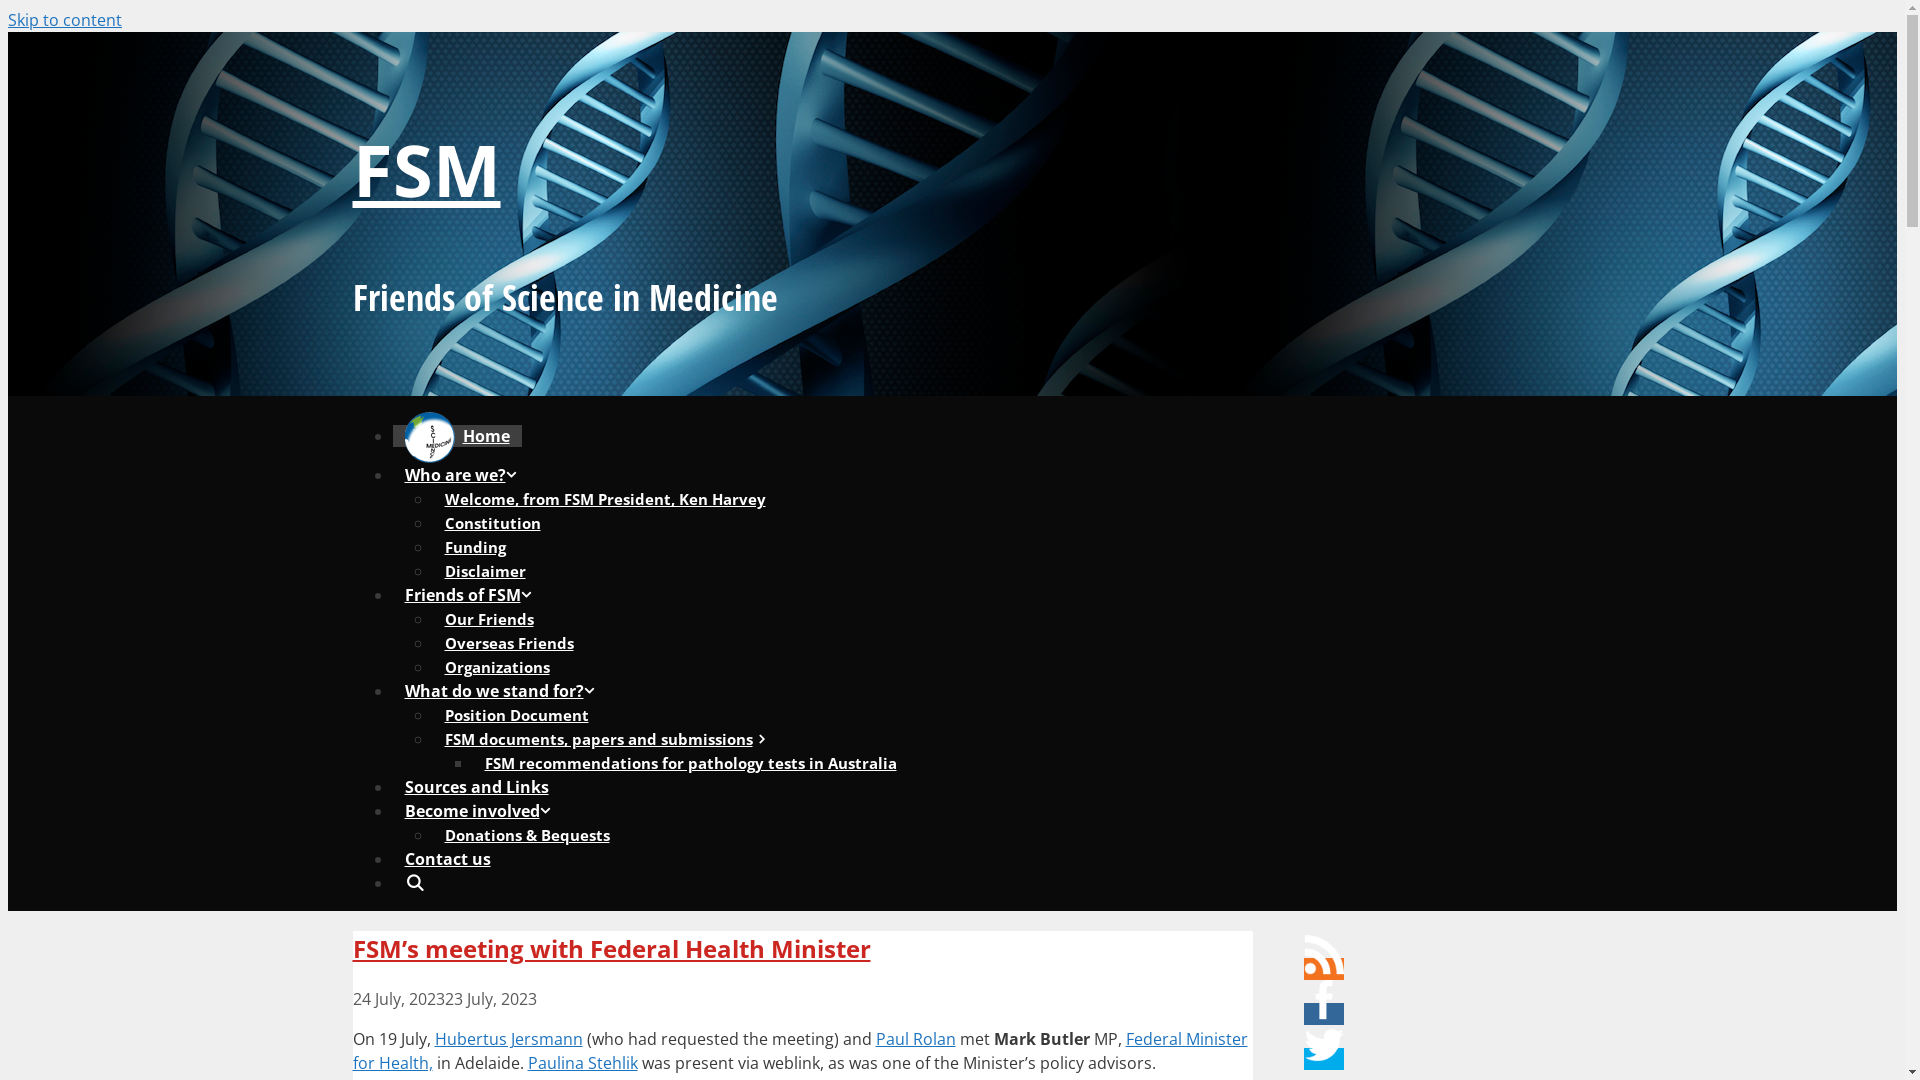 The height and width of the screenshot is (1080, 1920). I want to click on RSS, so click(1324, 955).